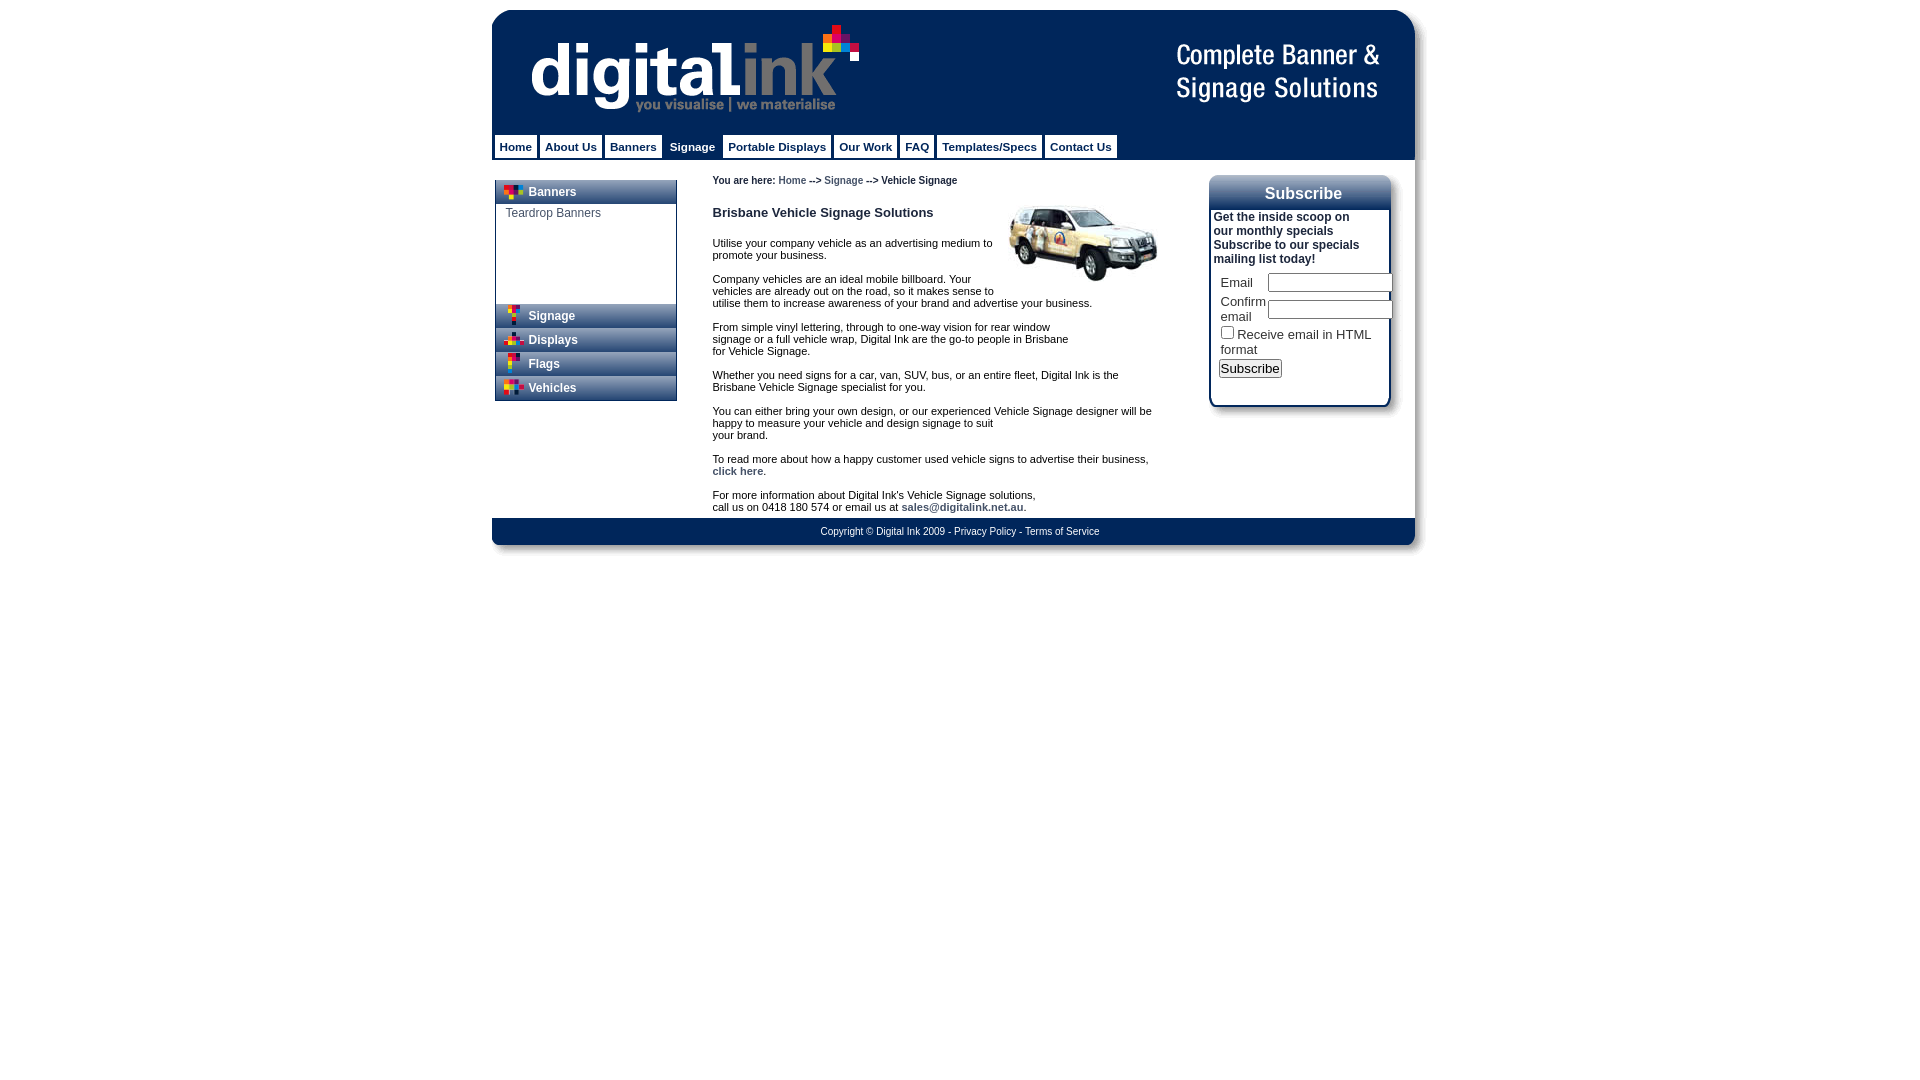 The image size is (1920, 1080). I want to click on Signage, so click(692, 146).